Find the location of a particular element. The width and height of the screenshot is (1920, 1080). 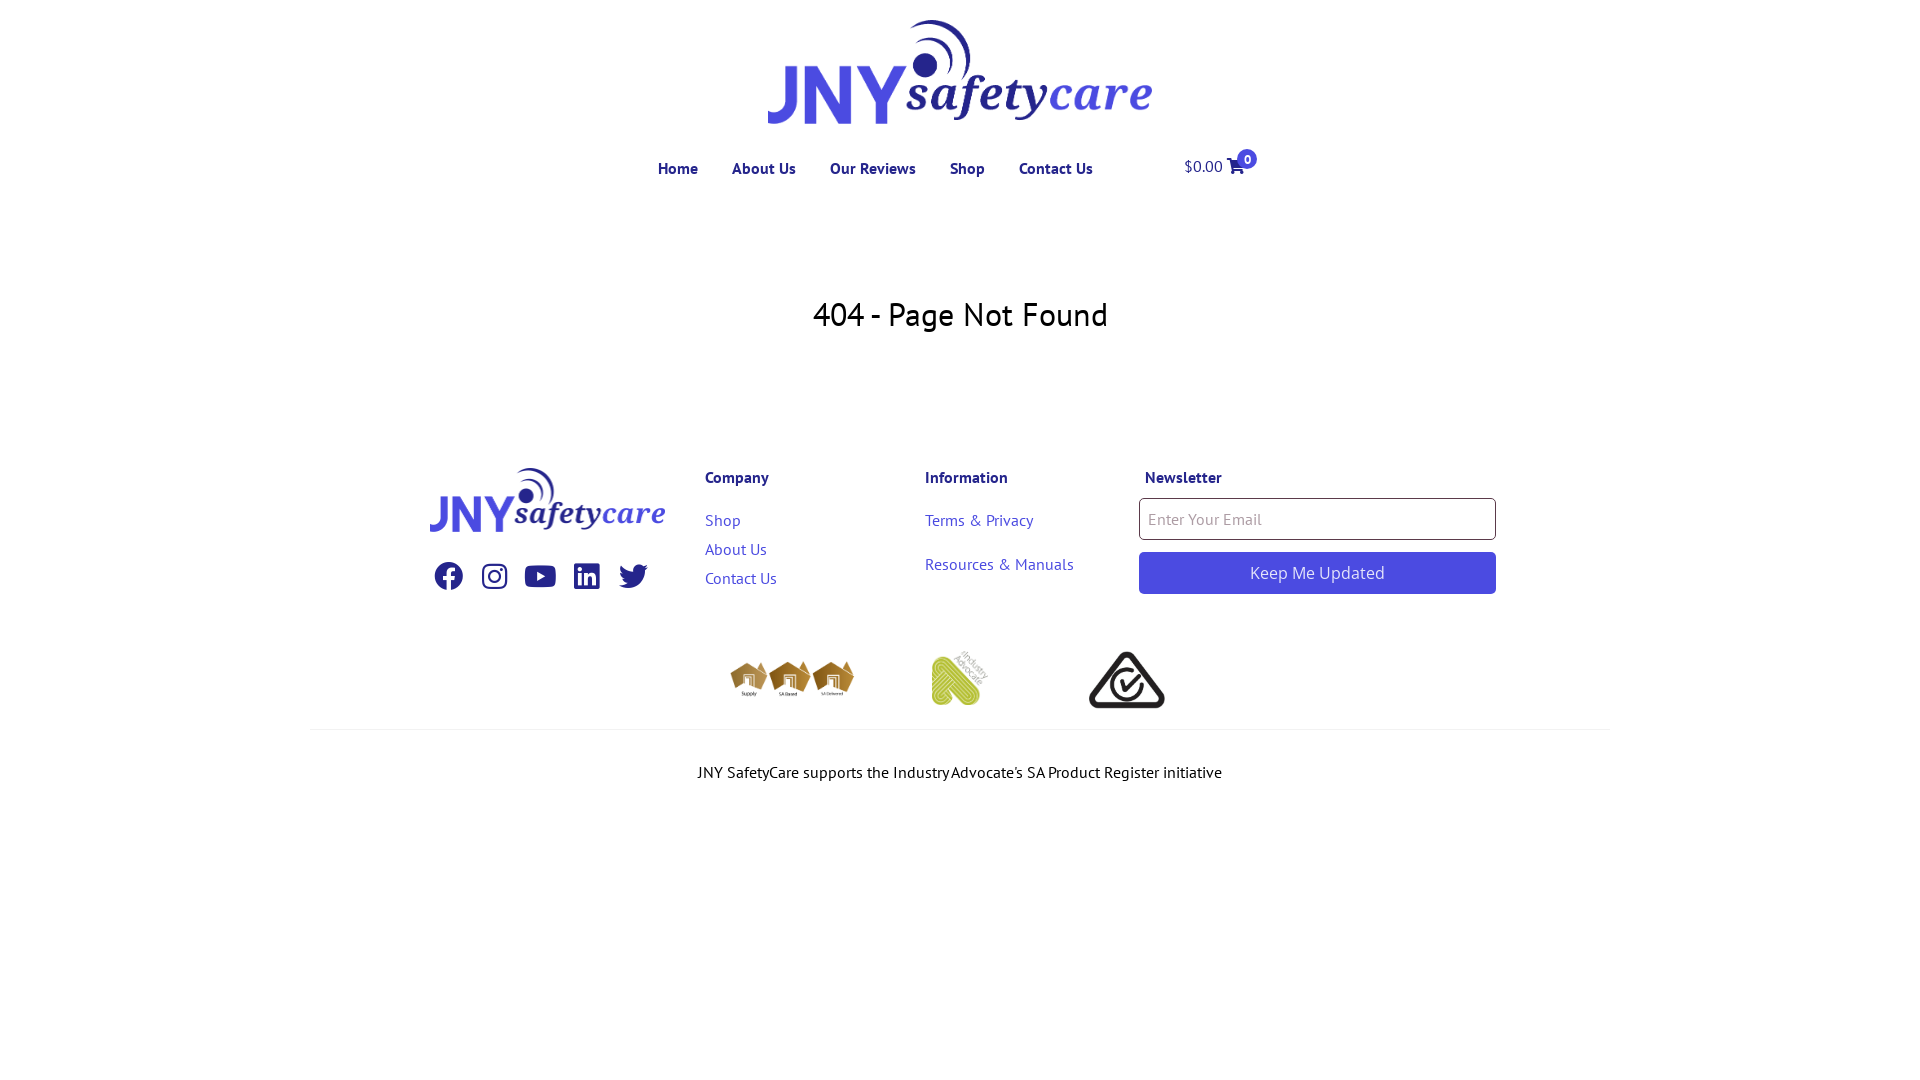

About Us is located at coordinates (736, 549).